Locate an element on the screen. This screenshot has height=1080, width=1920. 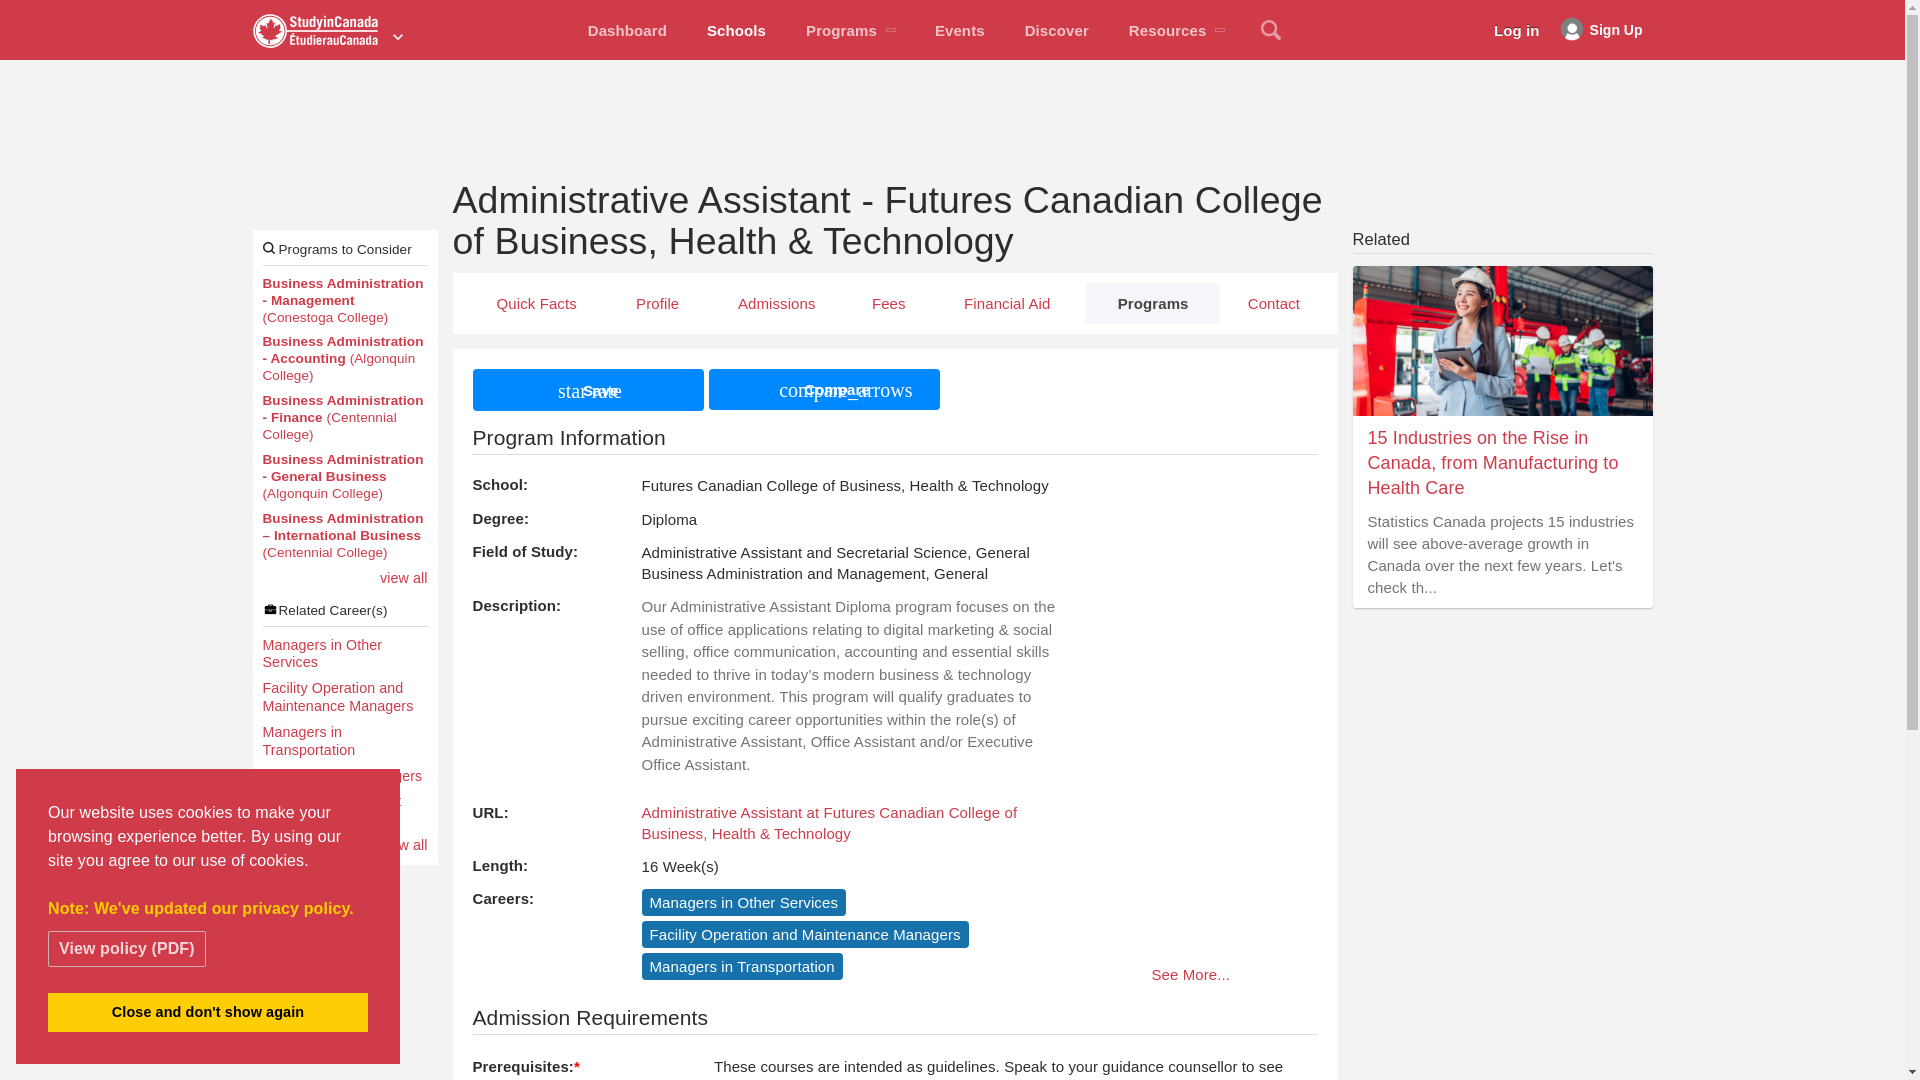
Events is located at coordinates (960, 30).